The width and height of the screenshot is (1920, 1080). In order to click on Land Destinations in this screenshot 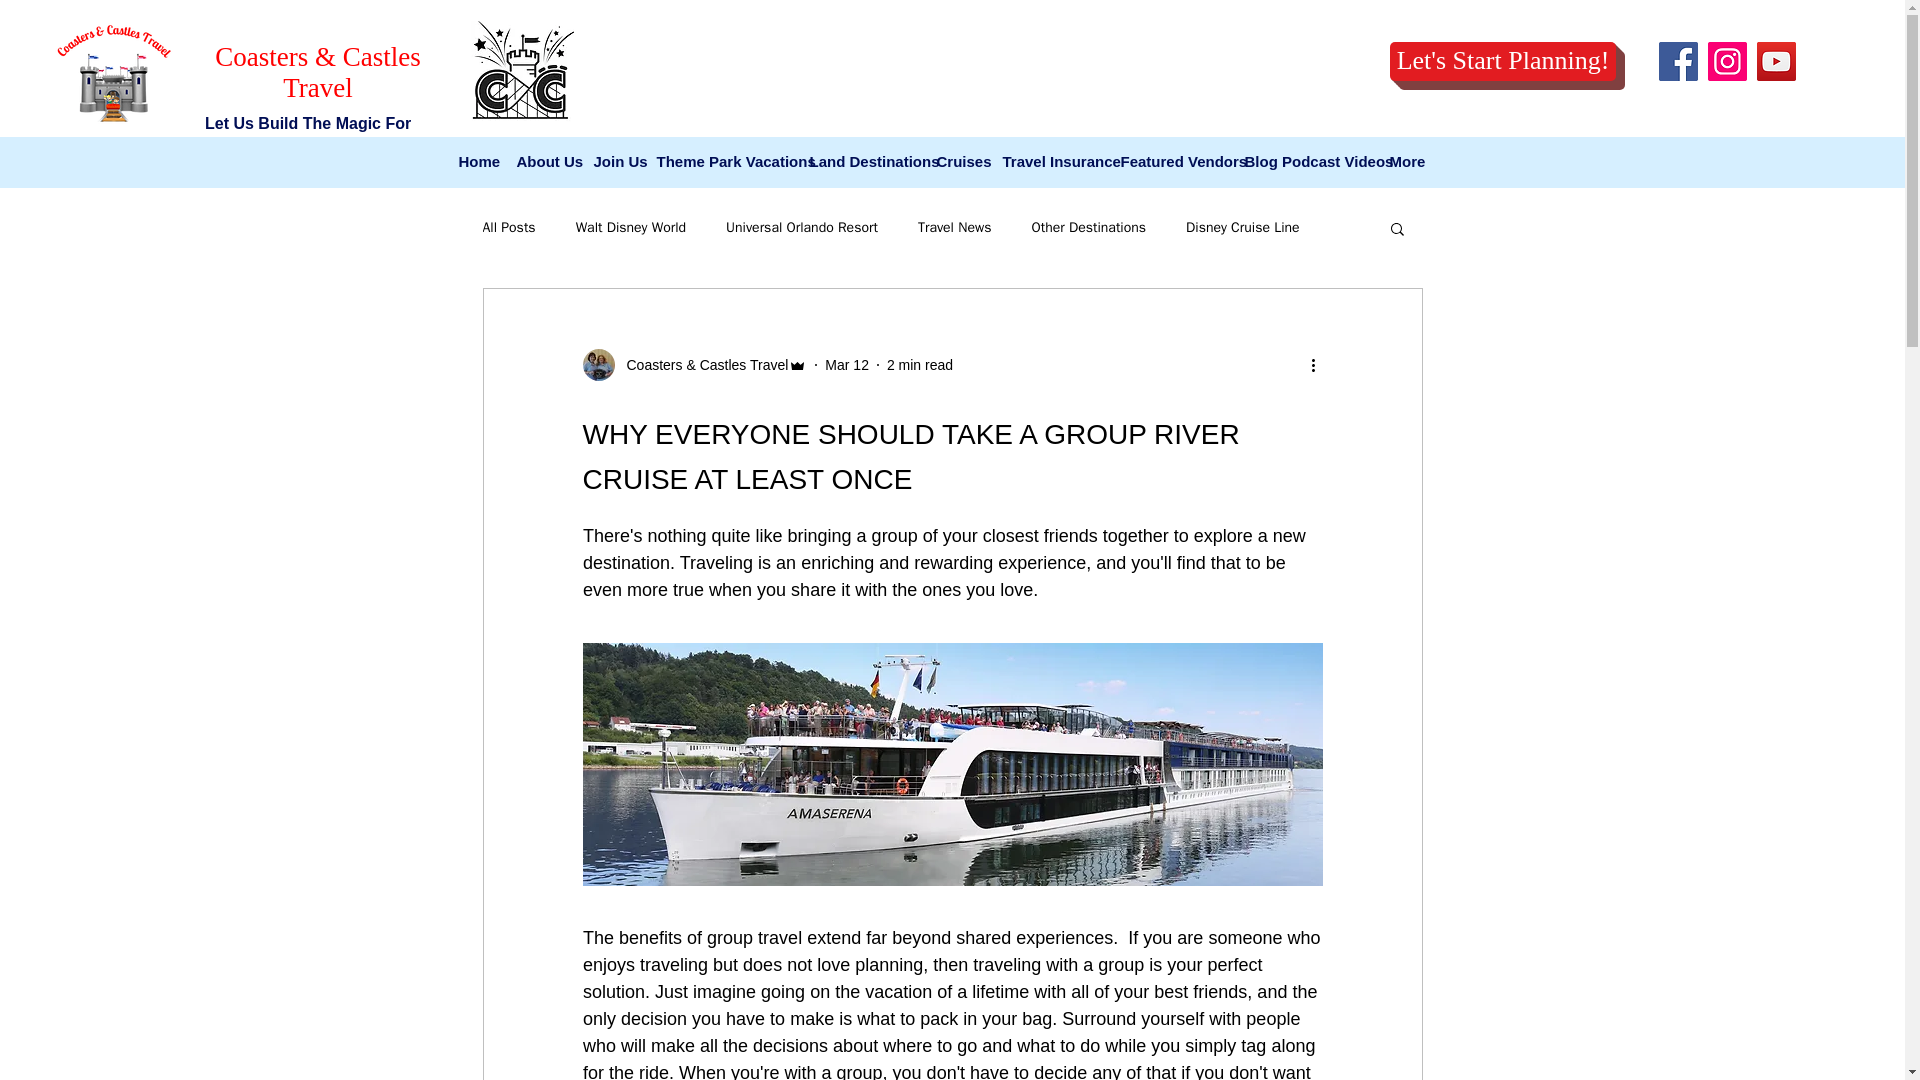, I will do `click(864, 162)`.